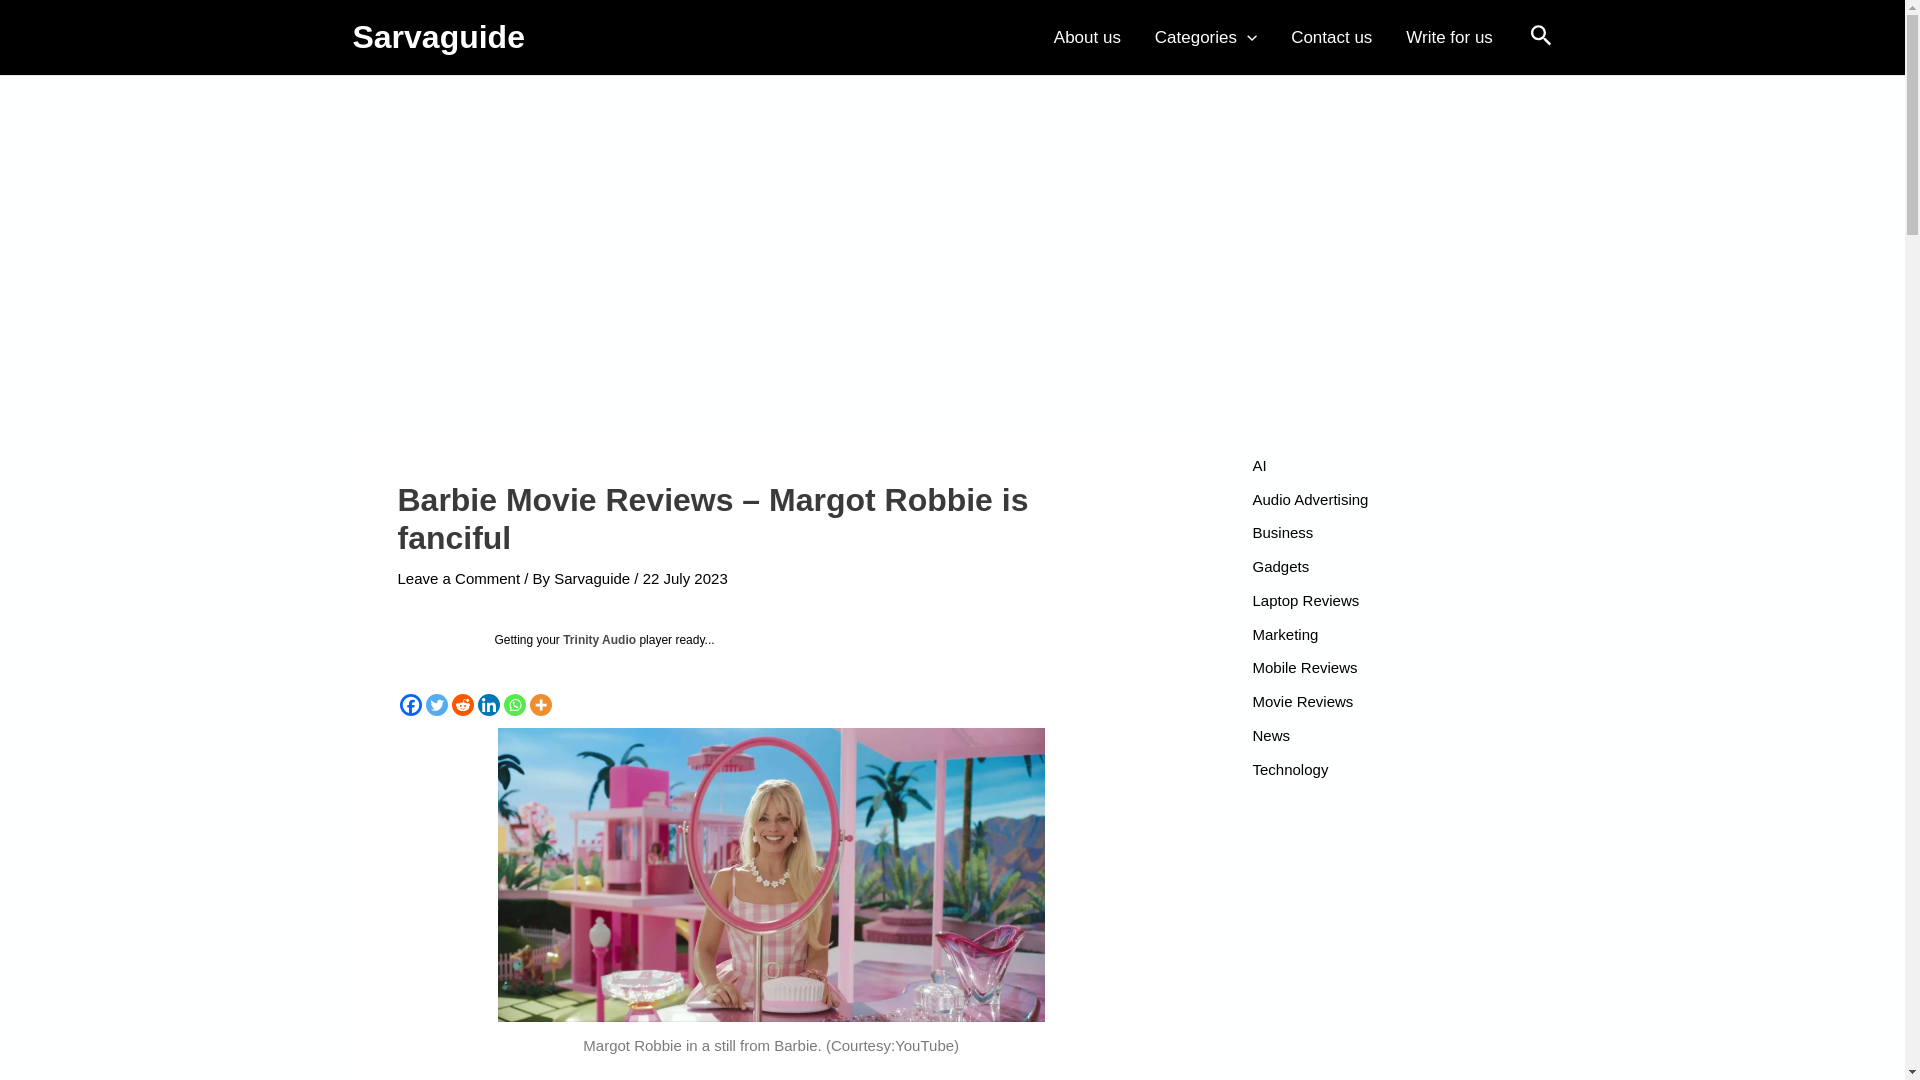  What do you see at coordinates (462, 705) in the screenshot?
I see `Reddit` at bounding box center [462, 705].